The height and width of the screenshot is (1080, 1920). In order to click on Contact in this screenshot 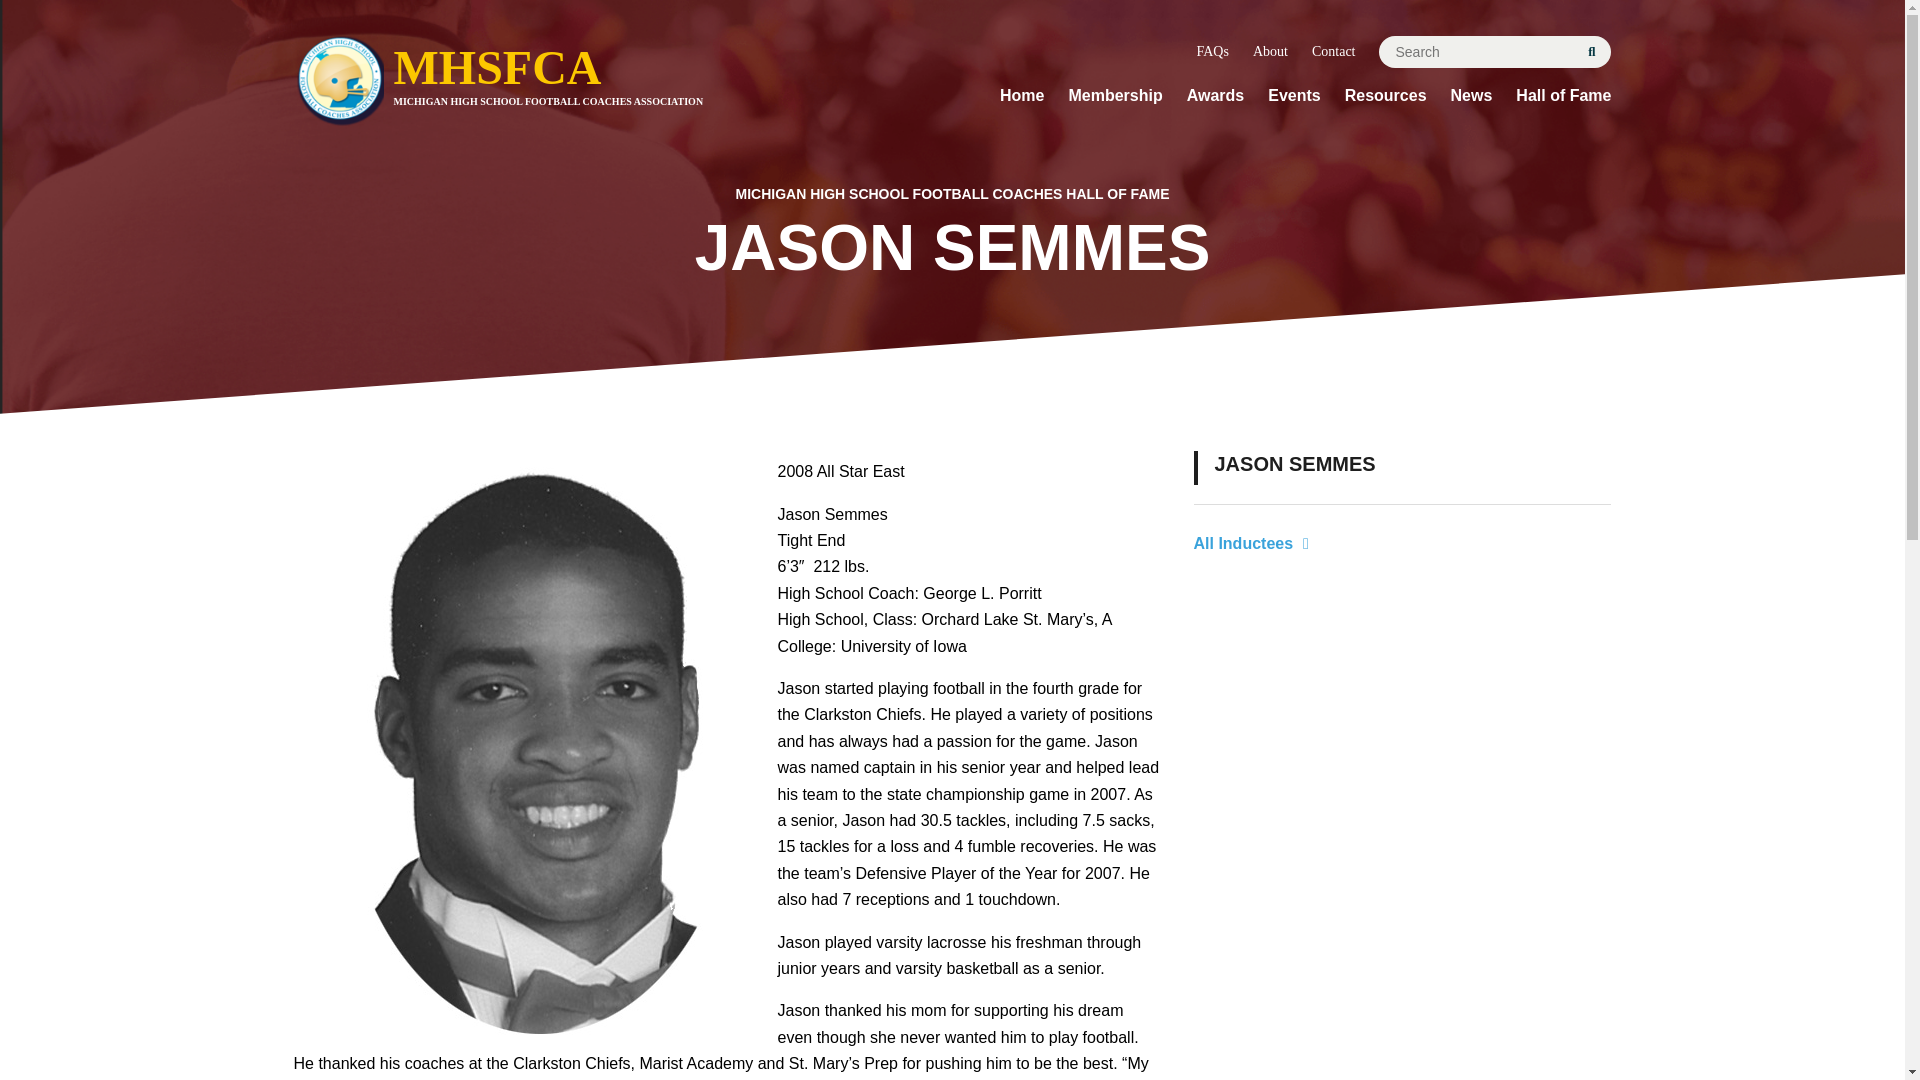, I will do `click(1333, 52)`.